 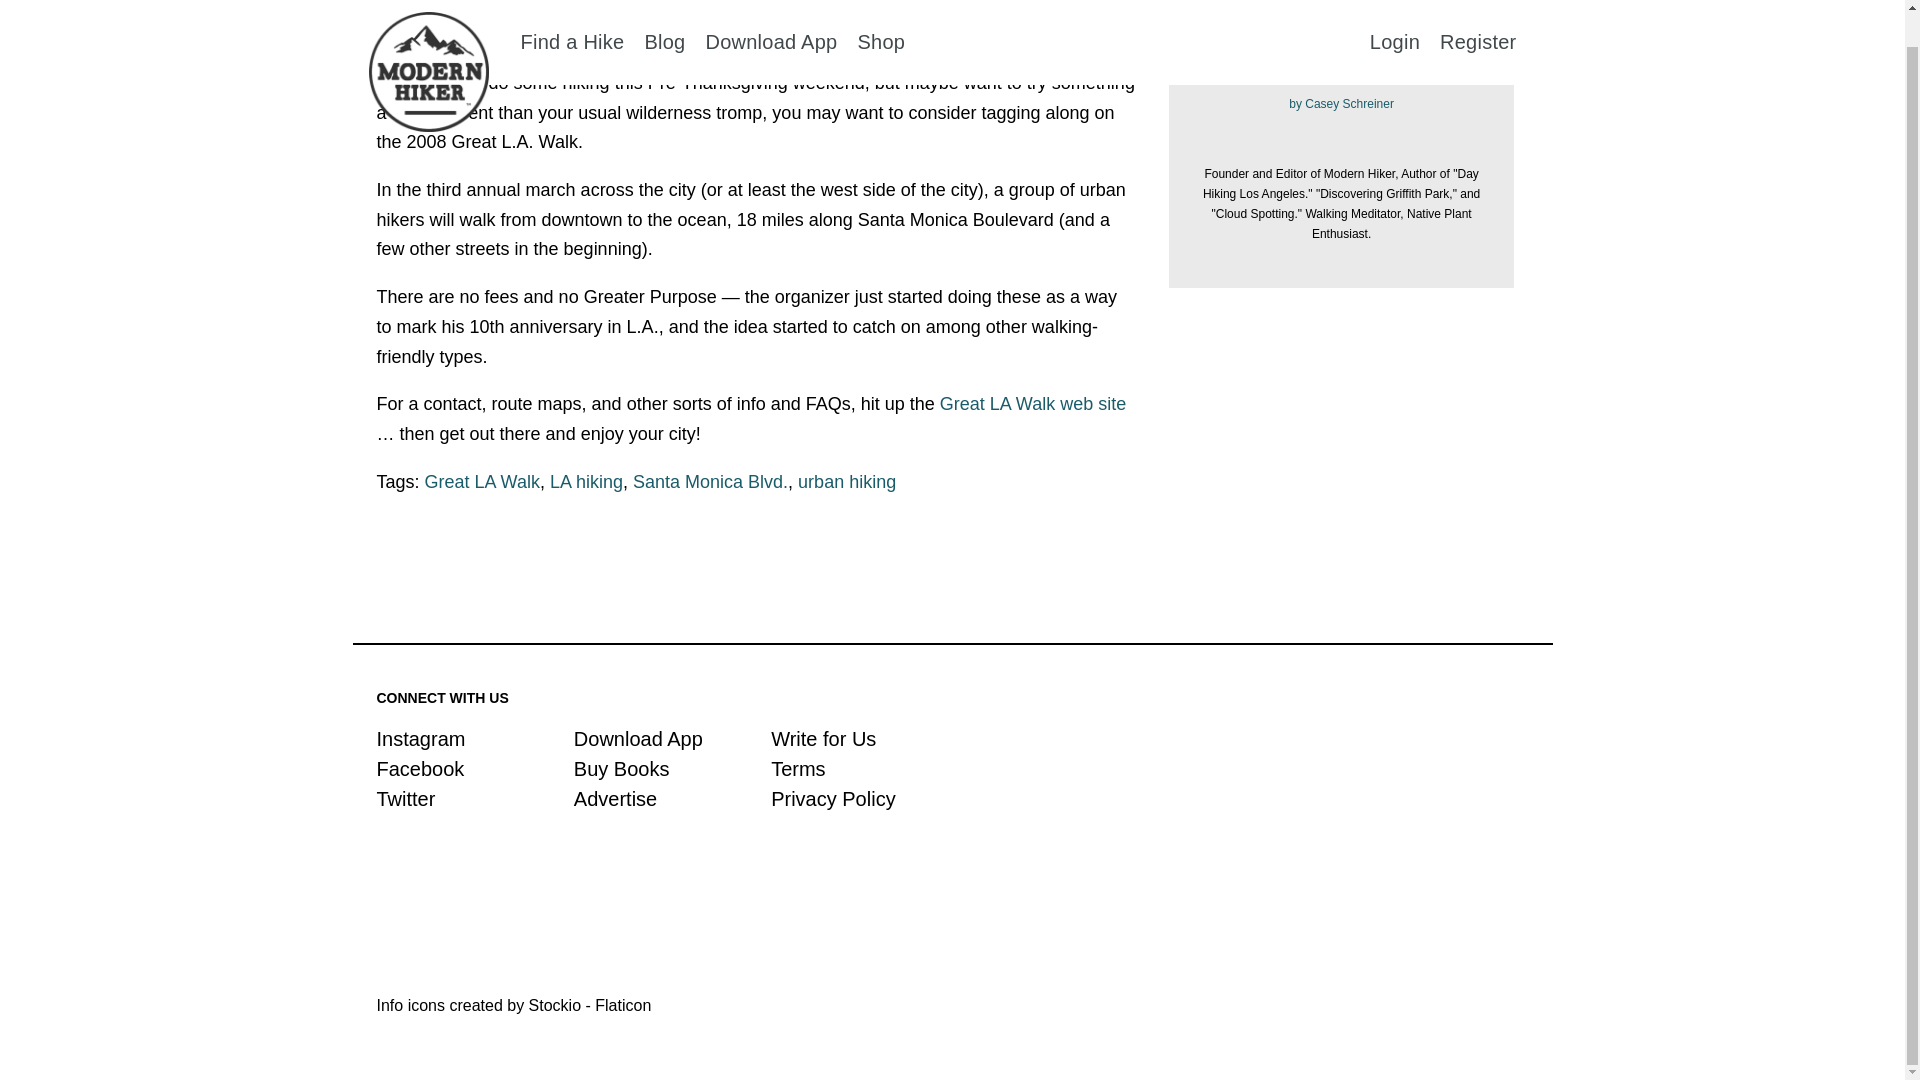 I want to click on Info icons created by Stockio - Flaticon, so click(x=513, y=1005).